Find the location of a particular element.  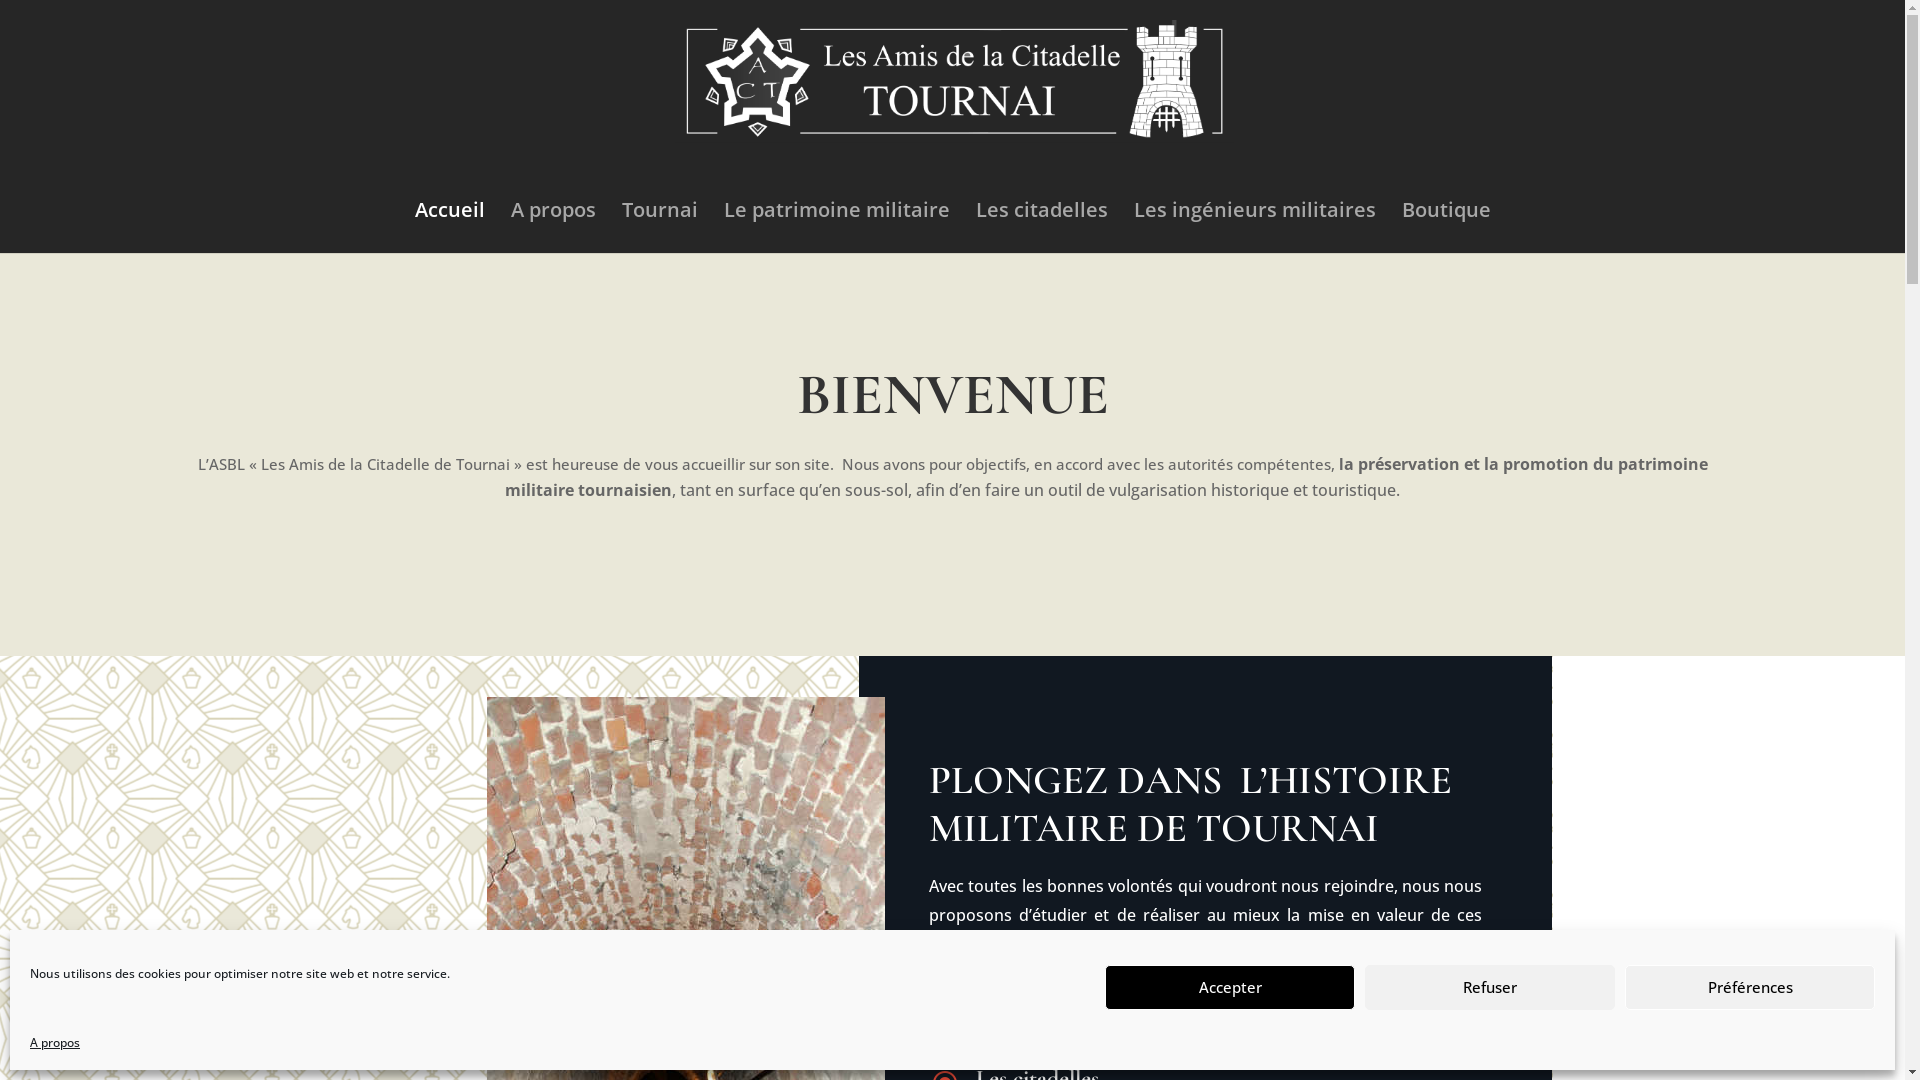

Tournai is located at coordinates (660, 228).